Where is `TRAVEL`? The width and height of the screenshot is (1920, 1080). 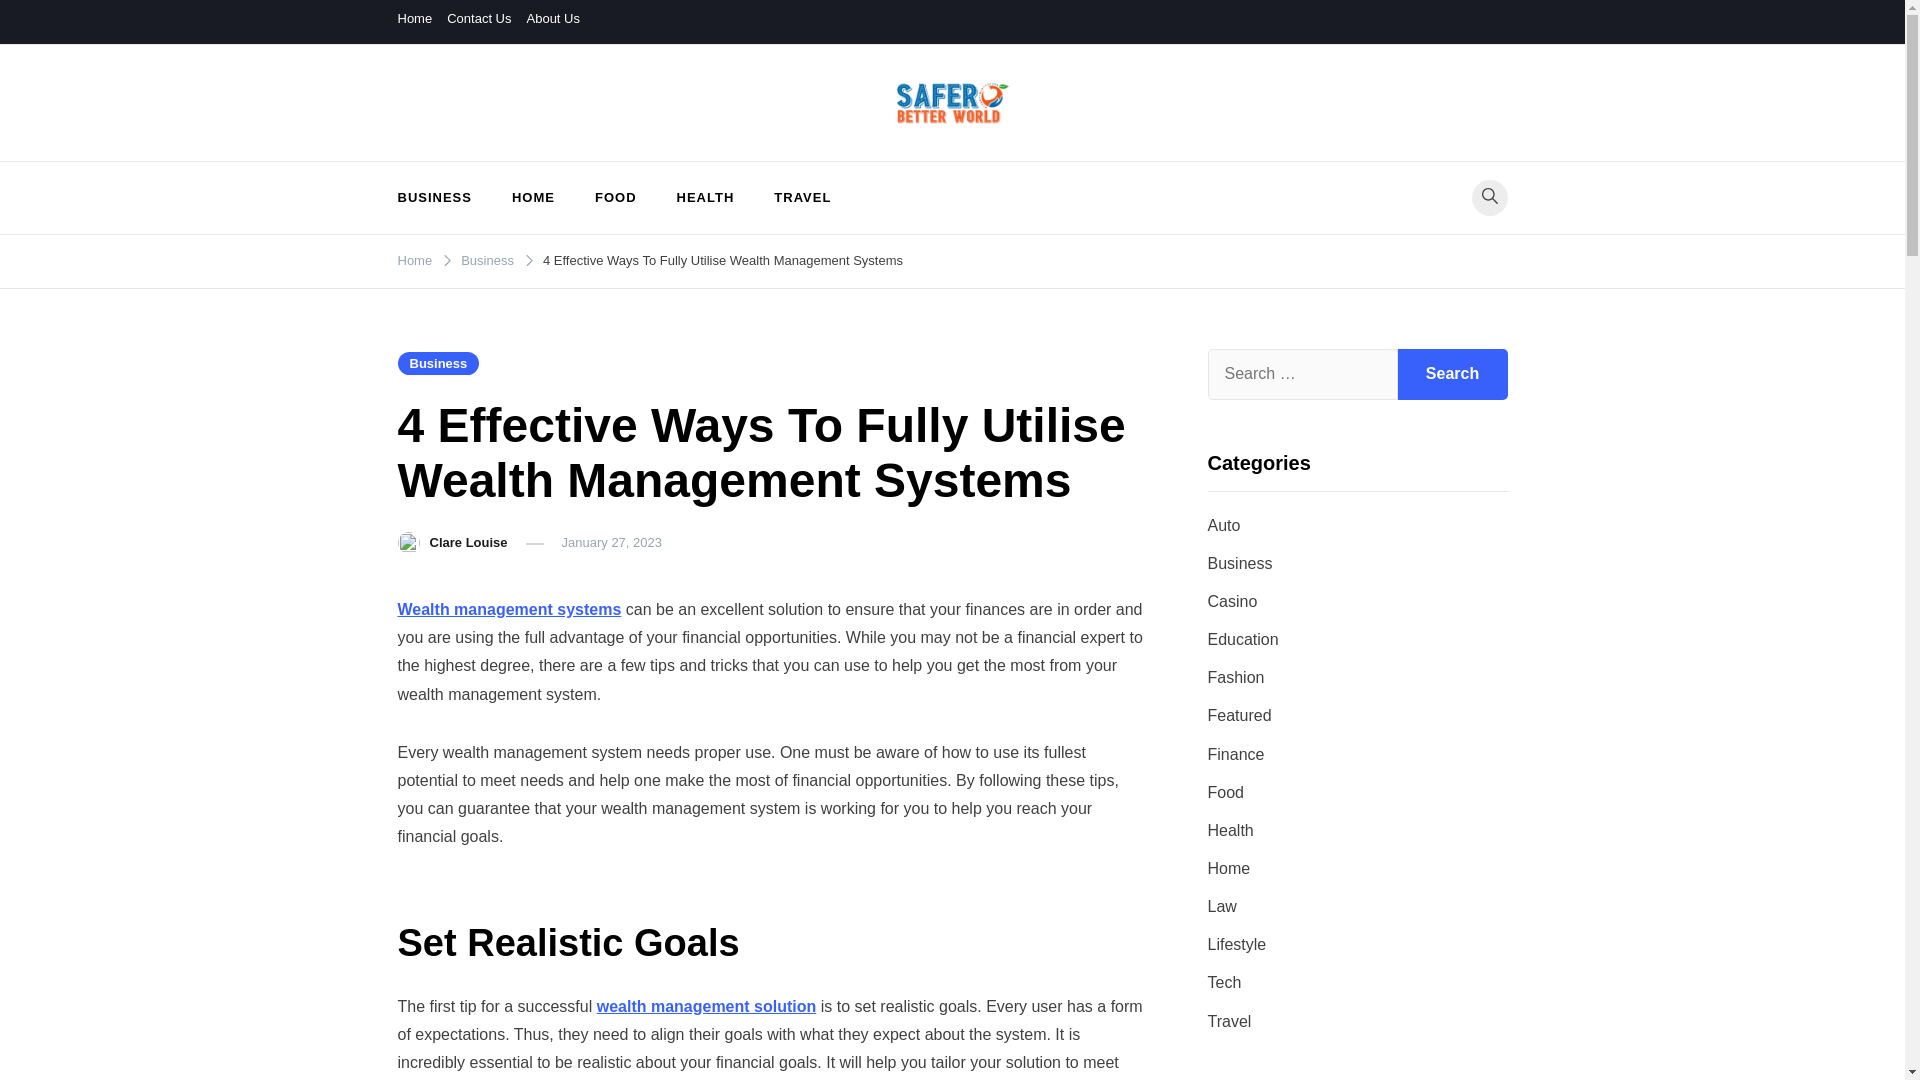 TRAVEL is located at coordinates (802, 198).